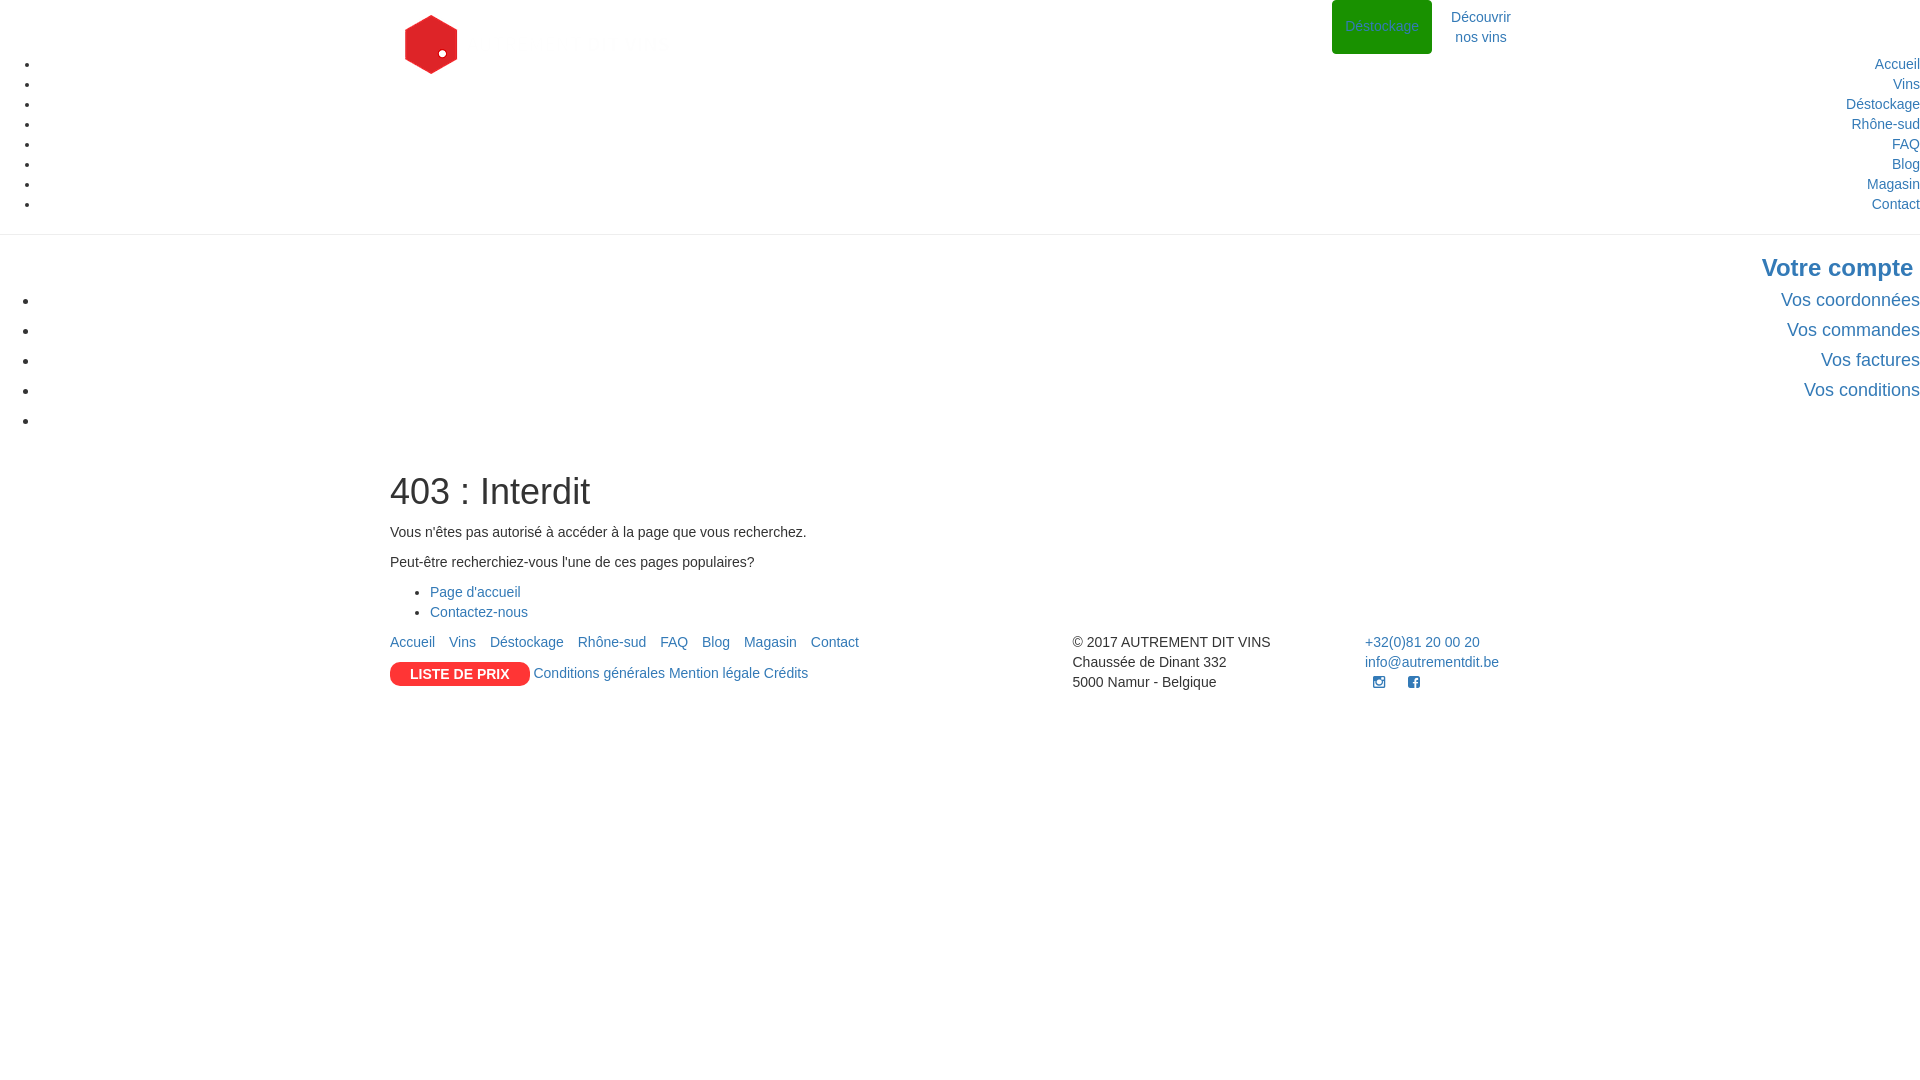  Describe the element at coordinates (537, 45) in the screenshot. I see `AUTREMENT DIT VINS` at that location.